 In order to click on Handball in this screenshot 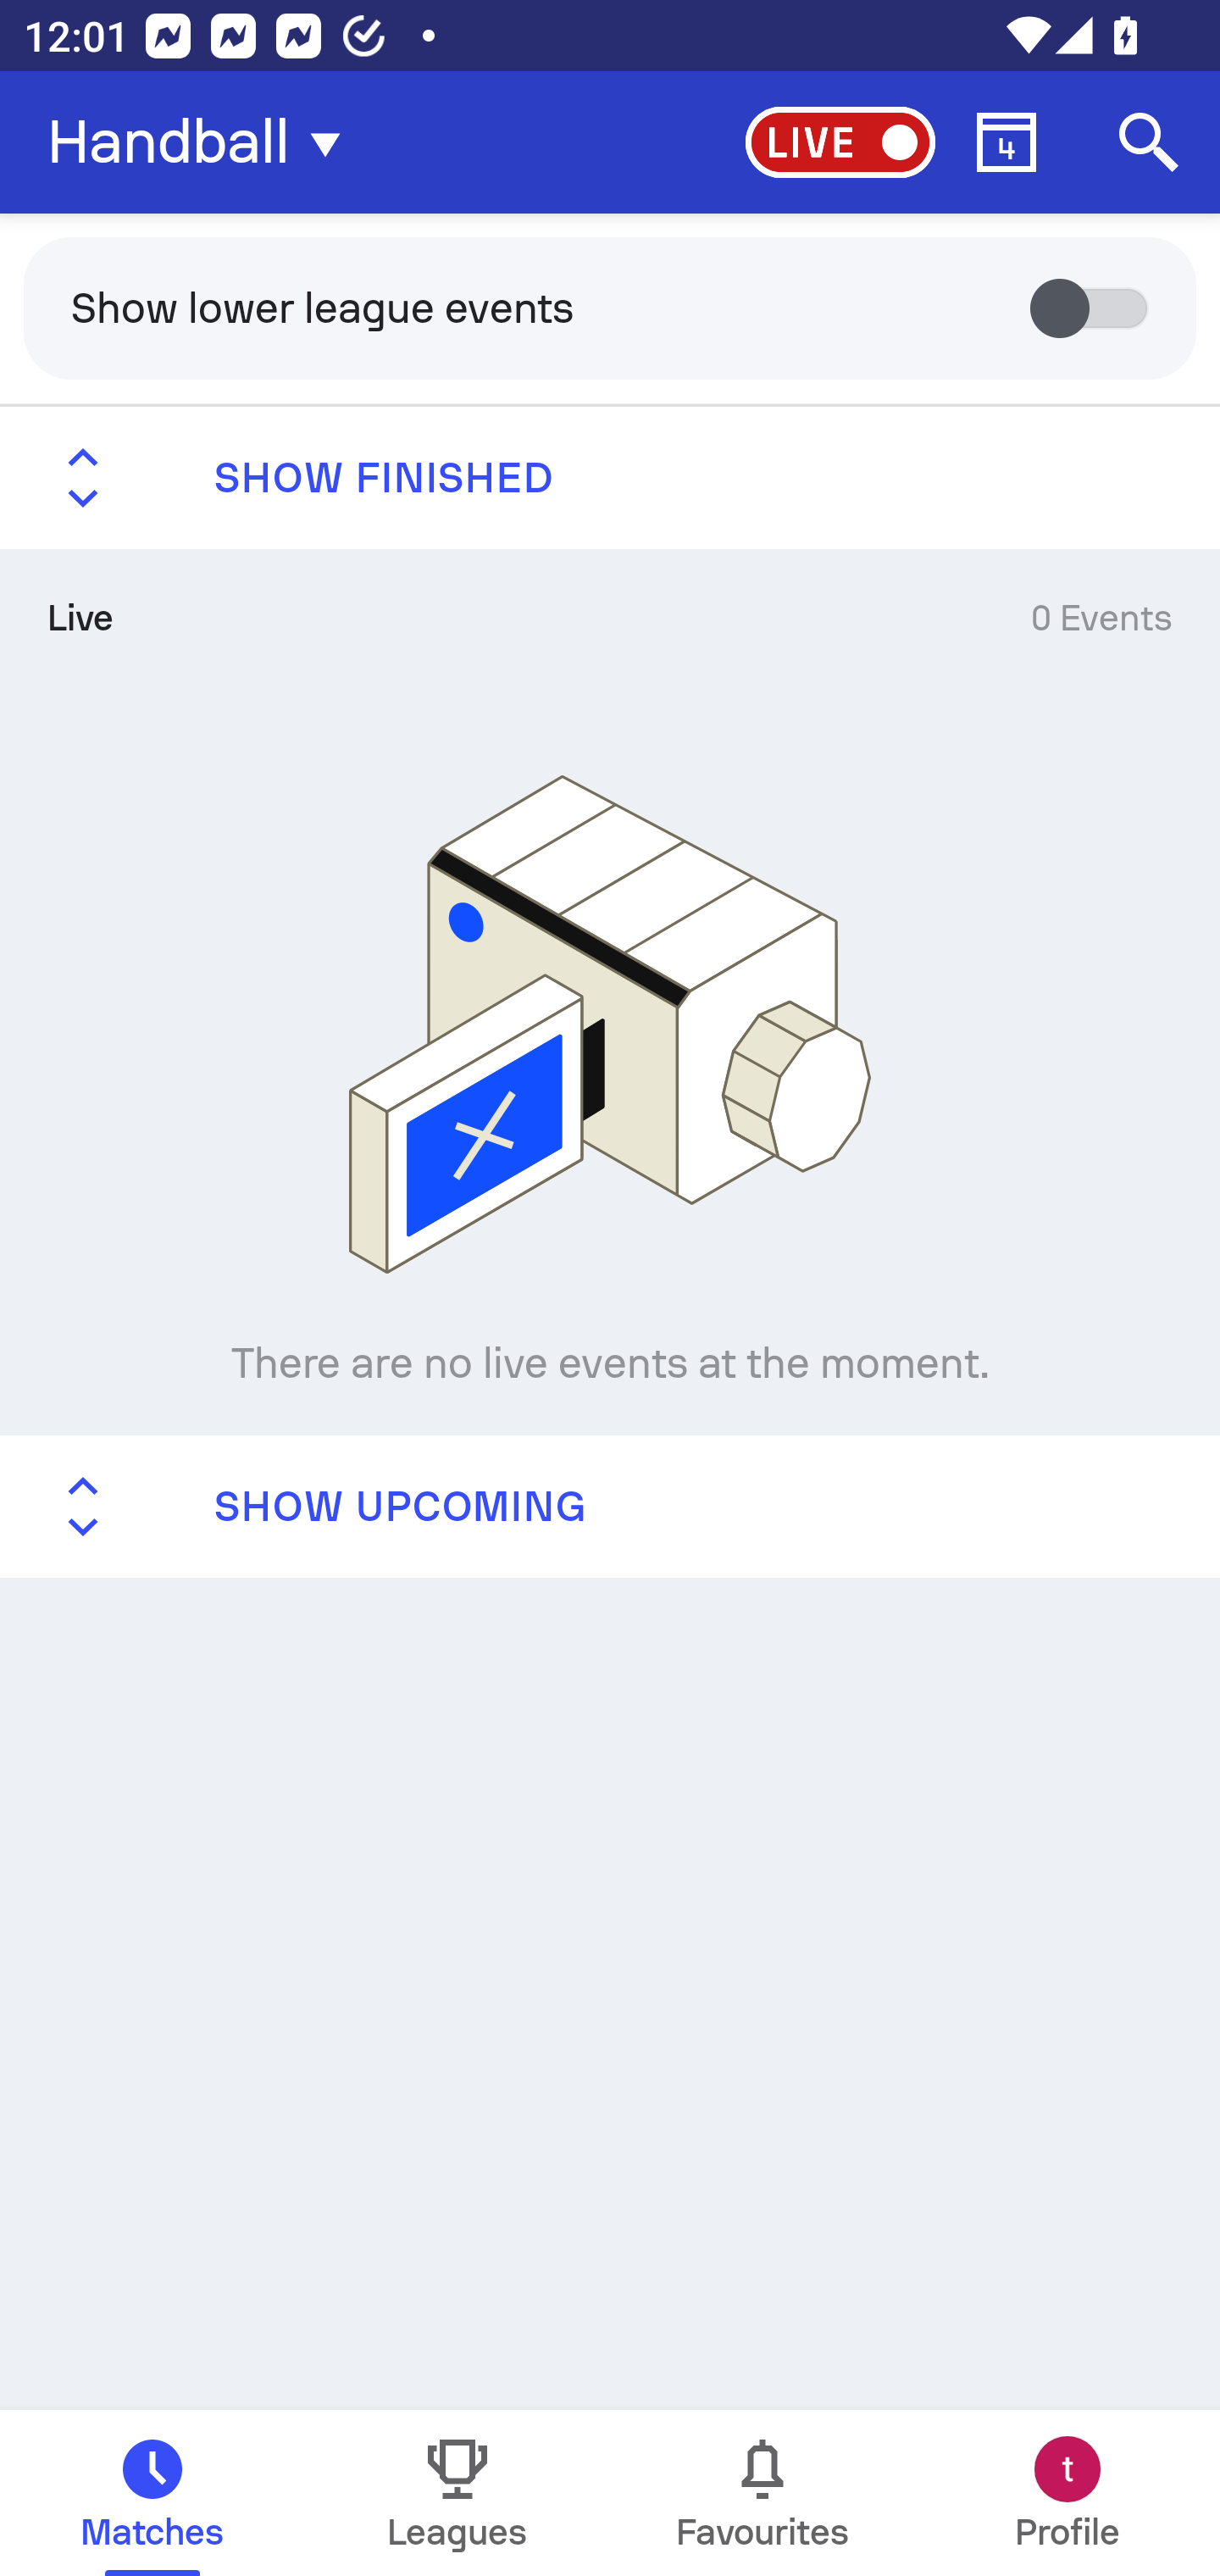, I will do `click(203, 142)`.